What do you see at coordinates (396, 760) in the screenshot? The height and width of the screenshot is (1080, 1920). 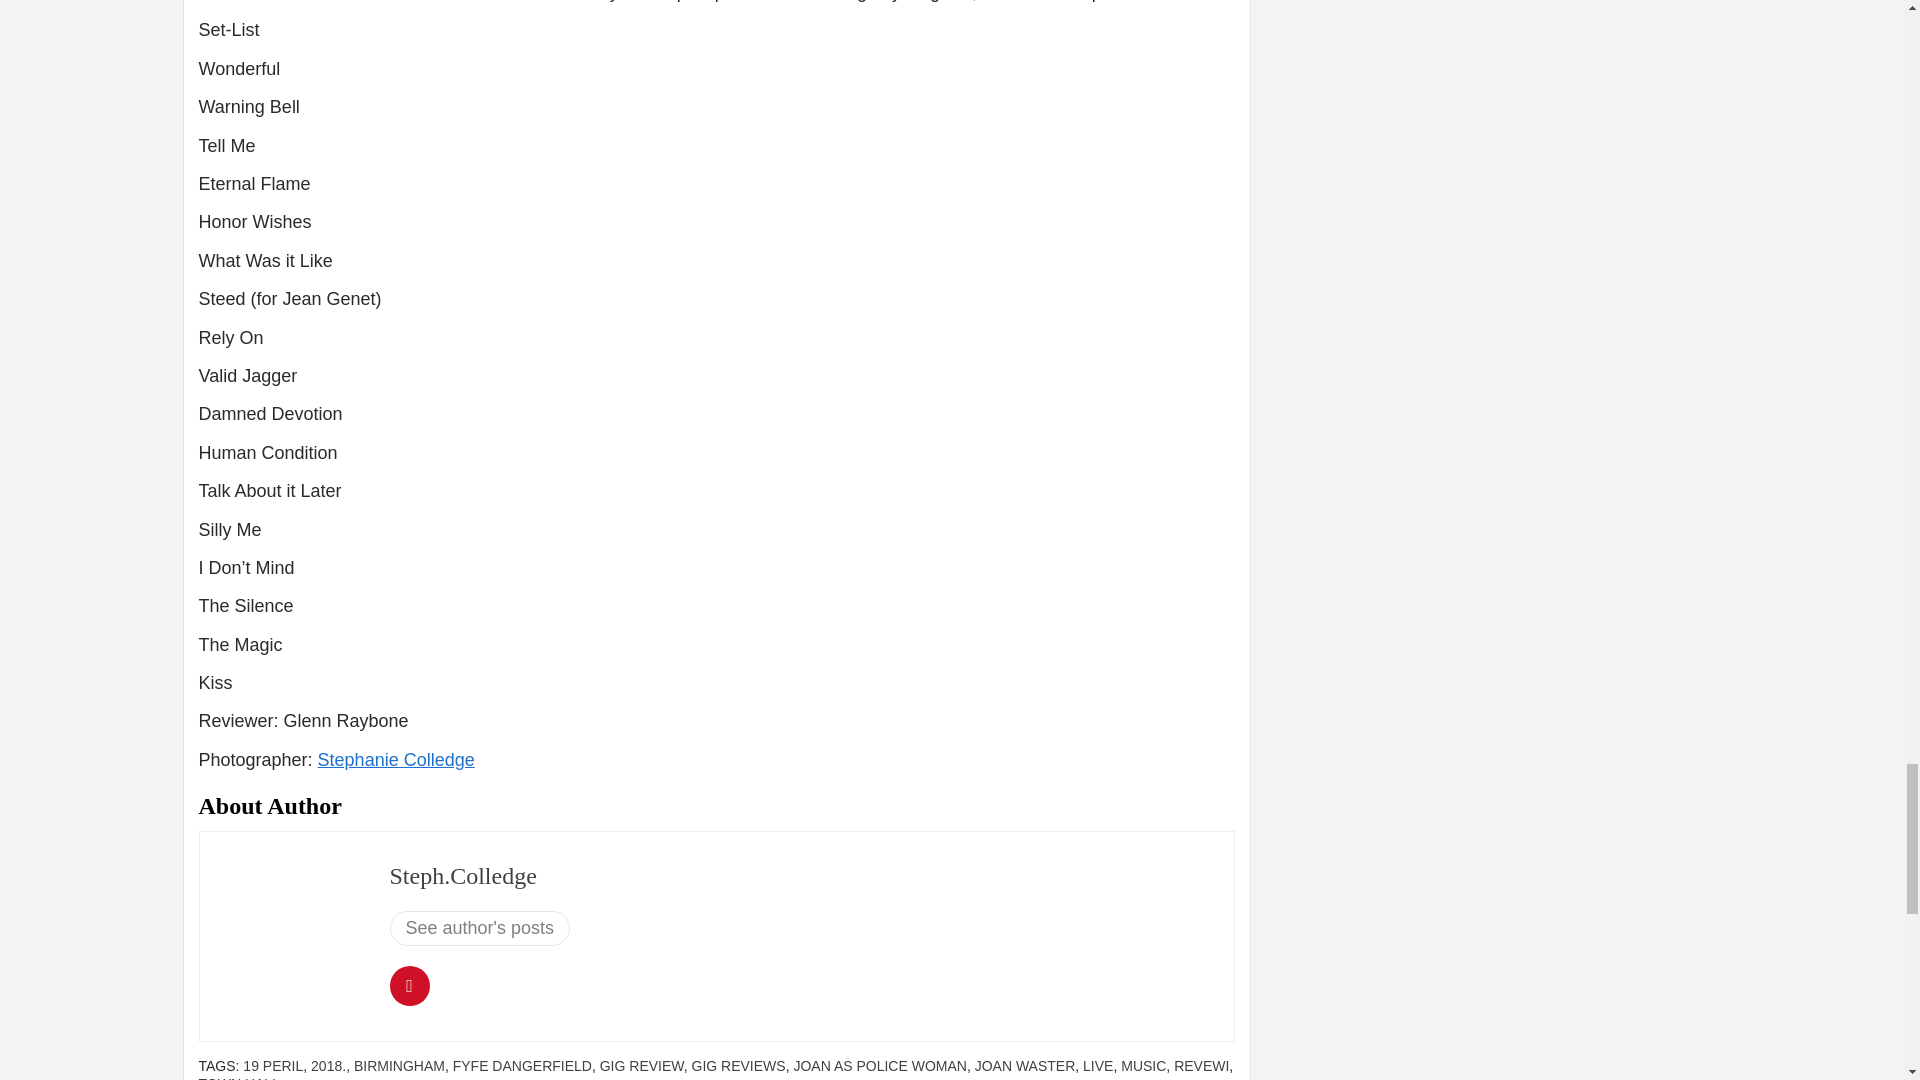 I see `Stephanie Colledge` at bounding box center [396, 760].